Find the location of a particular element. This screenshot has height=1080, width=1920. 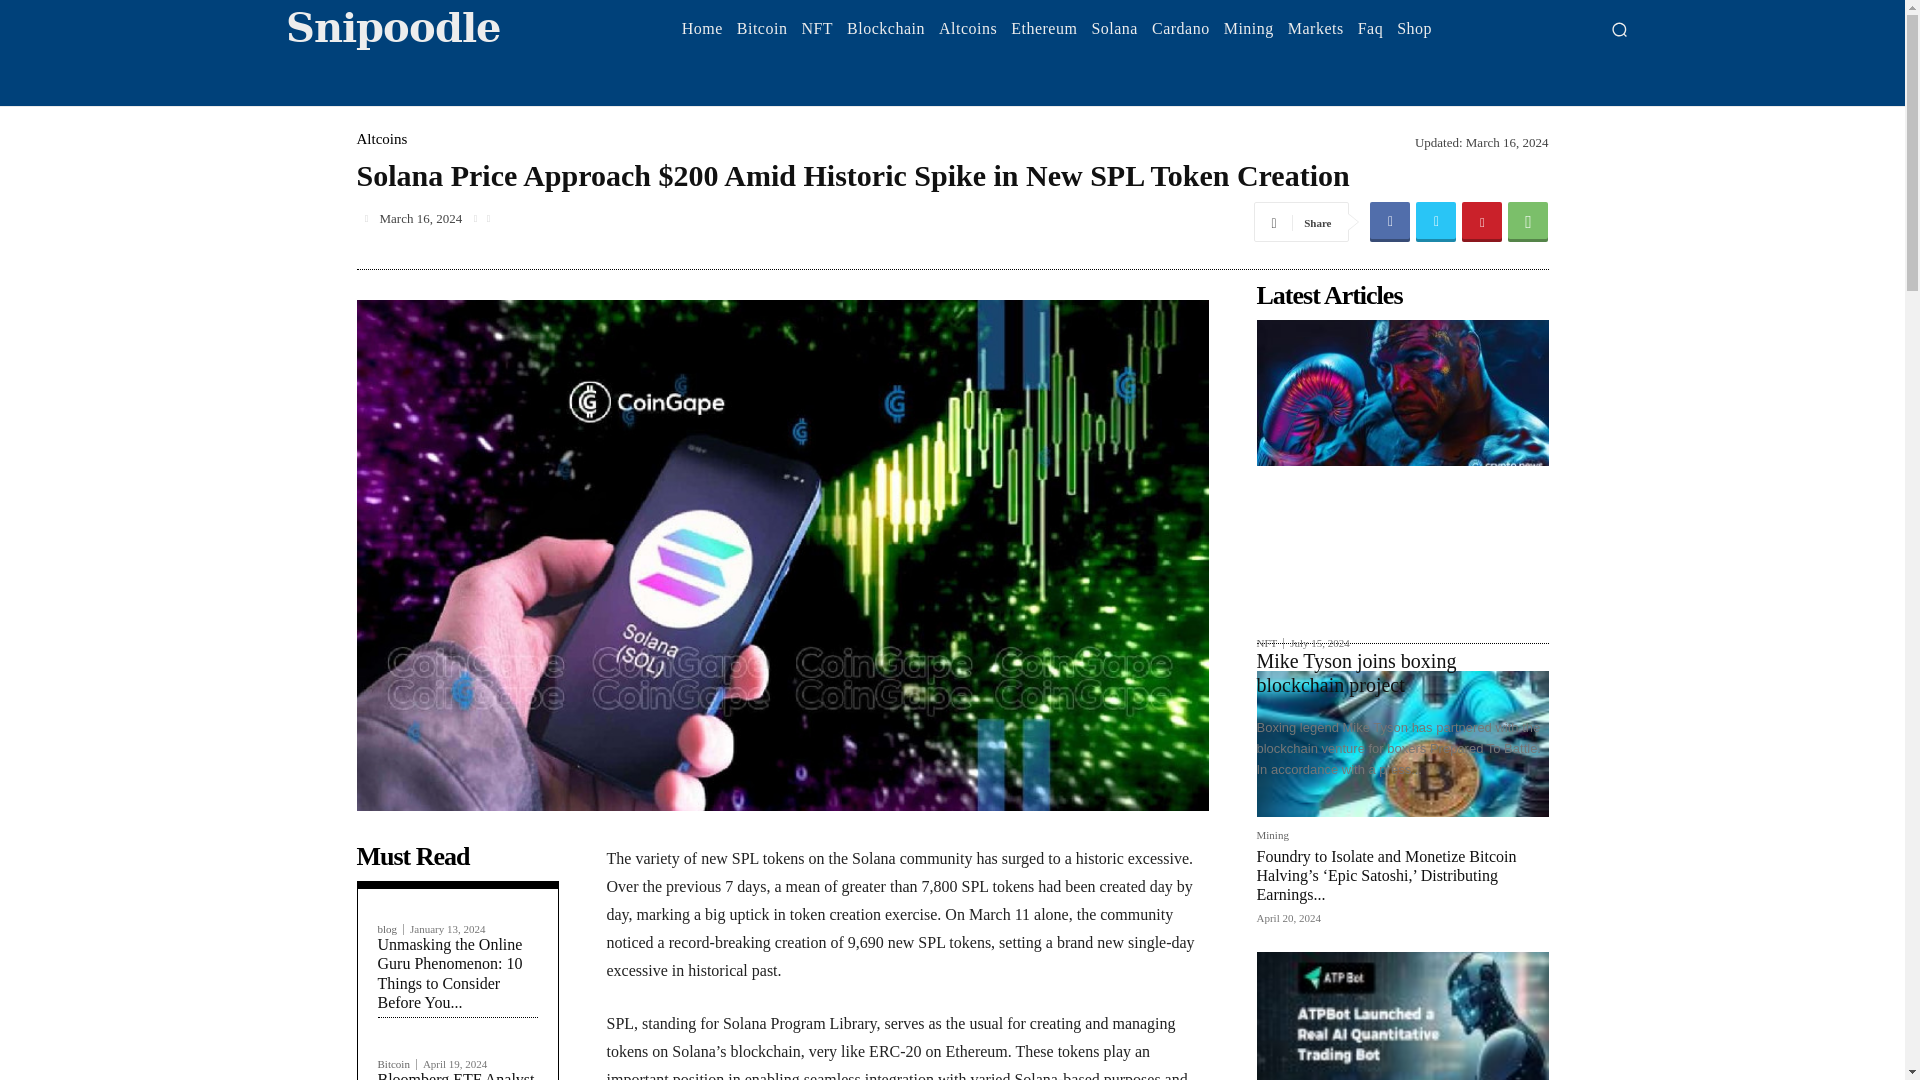

NFT is located at coordinates (817, 28).